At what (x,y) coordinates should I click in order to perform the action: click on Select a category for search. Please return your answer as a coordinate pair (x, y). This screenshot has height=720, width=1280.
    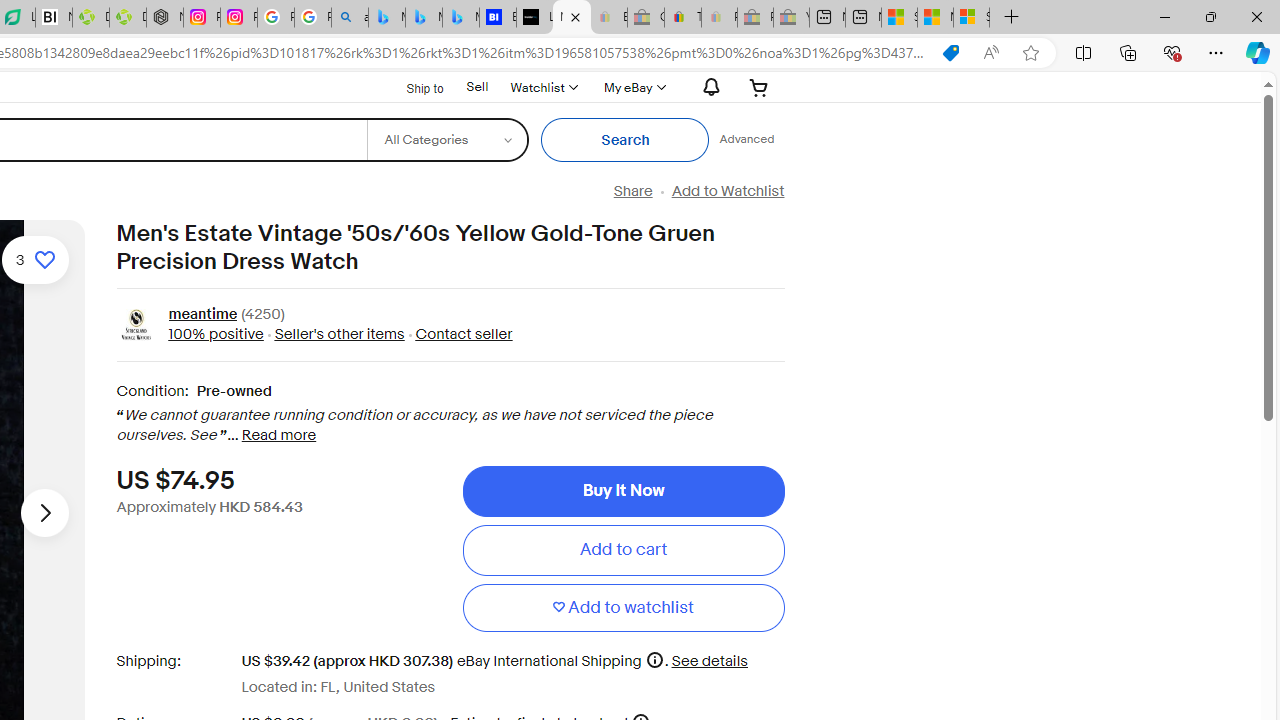
    Looking at the image, I should click on (447, 140).